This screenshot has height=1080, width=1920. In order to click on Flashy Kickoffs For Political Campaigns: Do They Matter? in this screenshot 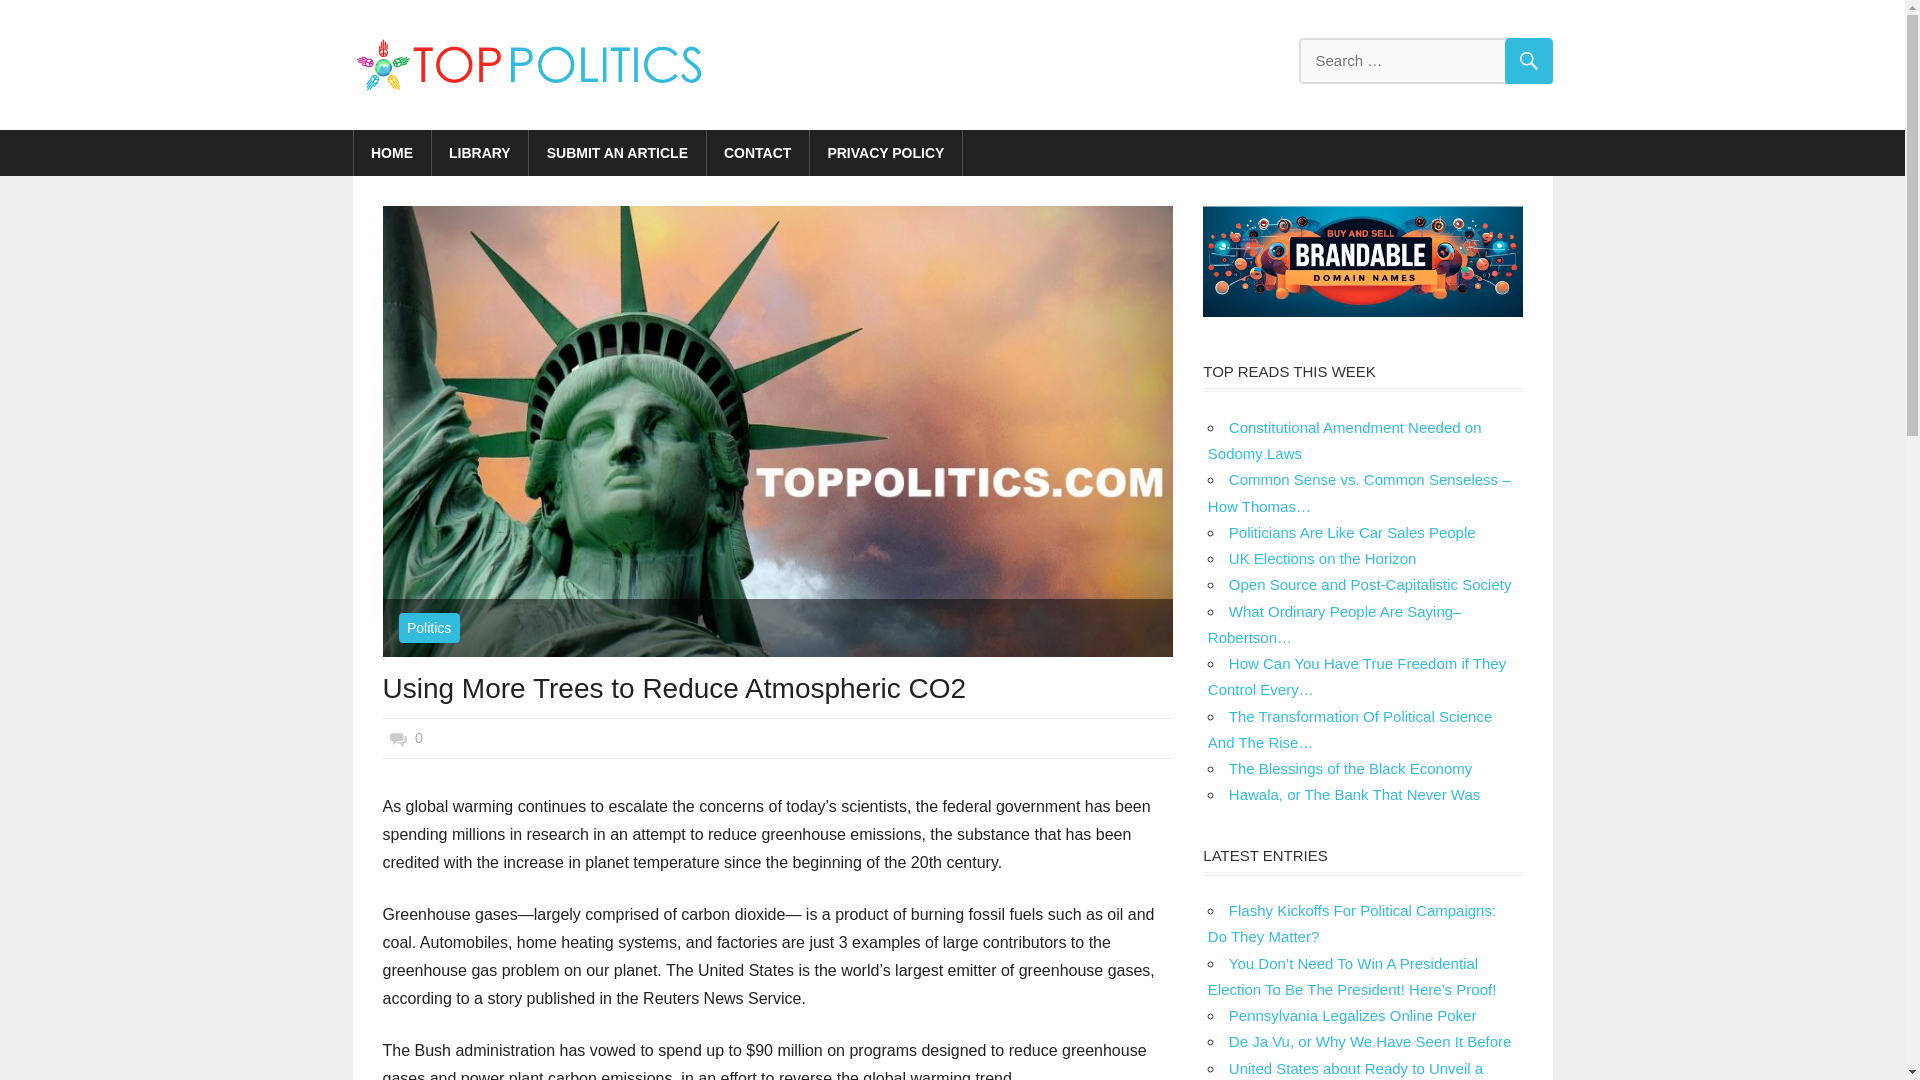, I will do `click(1351, 923)`.